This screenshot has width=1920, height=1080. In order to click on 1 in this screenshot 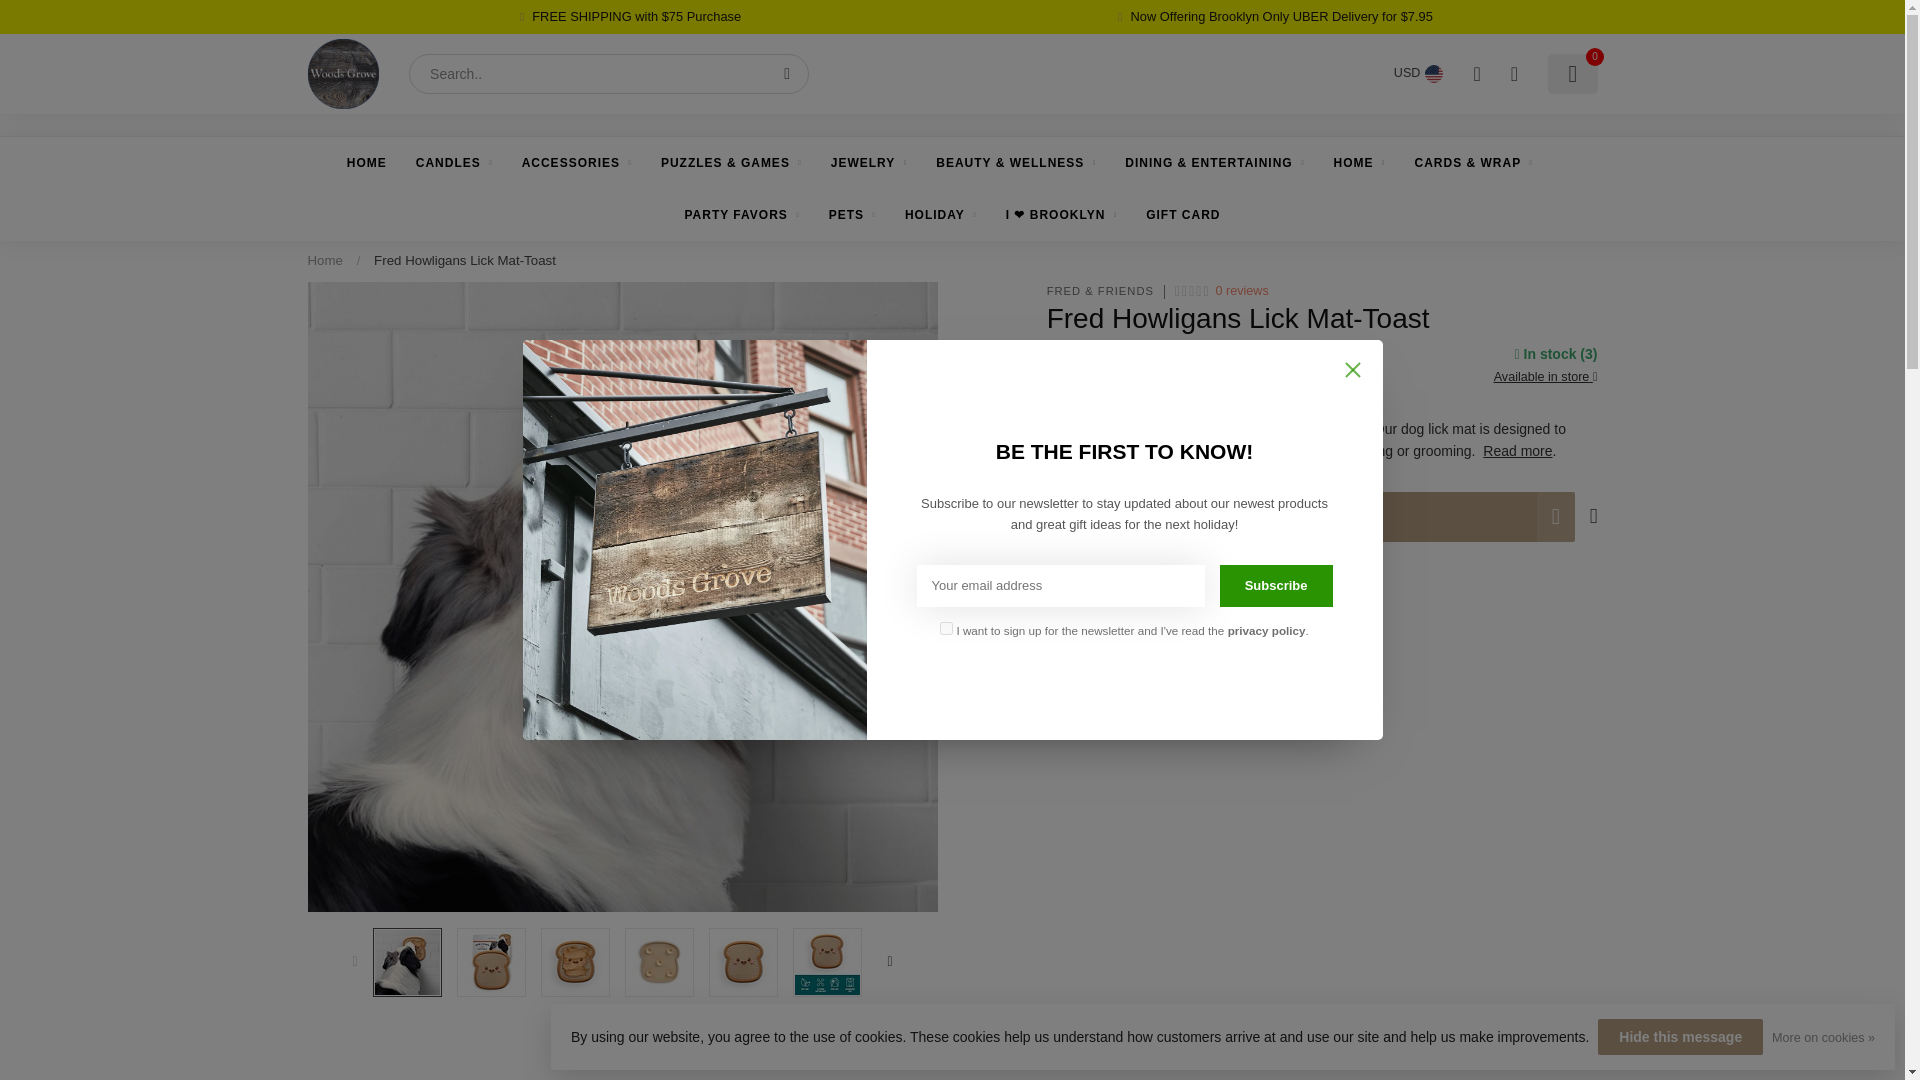, I will do `click(1082, 517)`.